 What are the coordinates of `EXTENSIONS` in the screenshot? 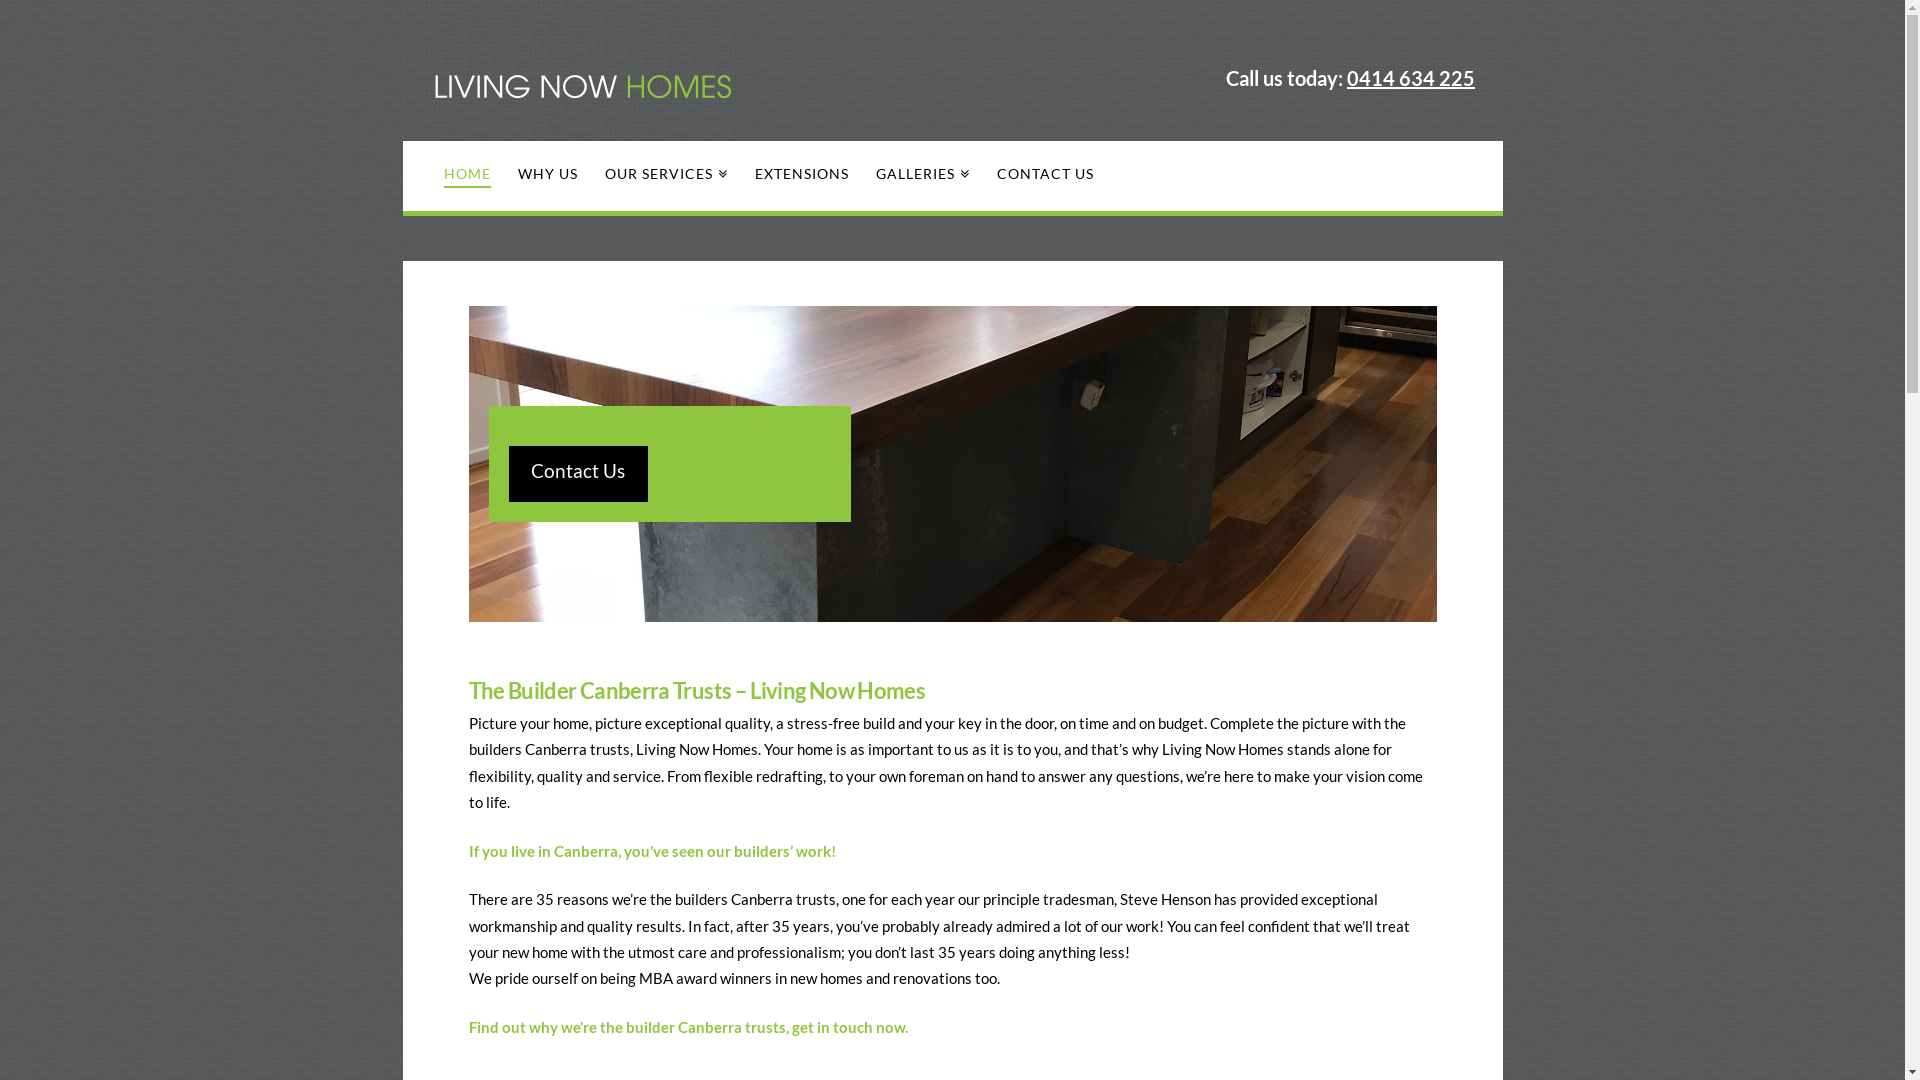 It's located at (802, 176).